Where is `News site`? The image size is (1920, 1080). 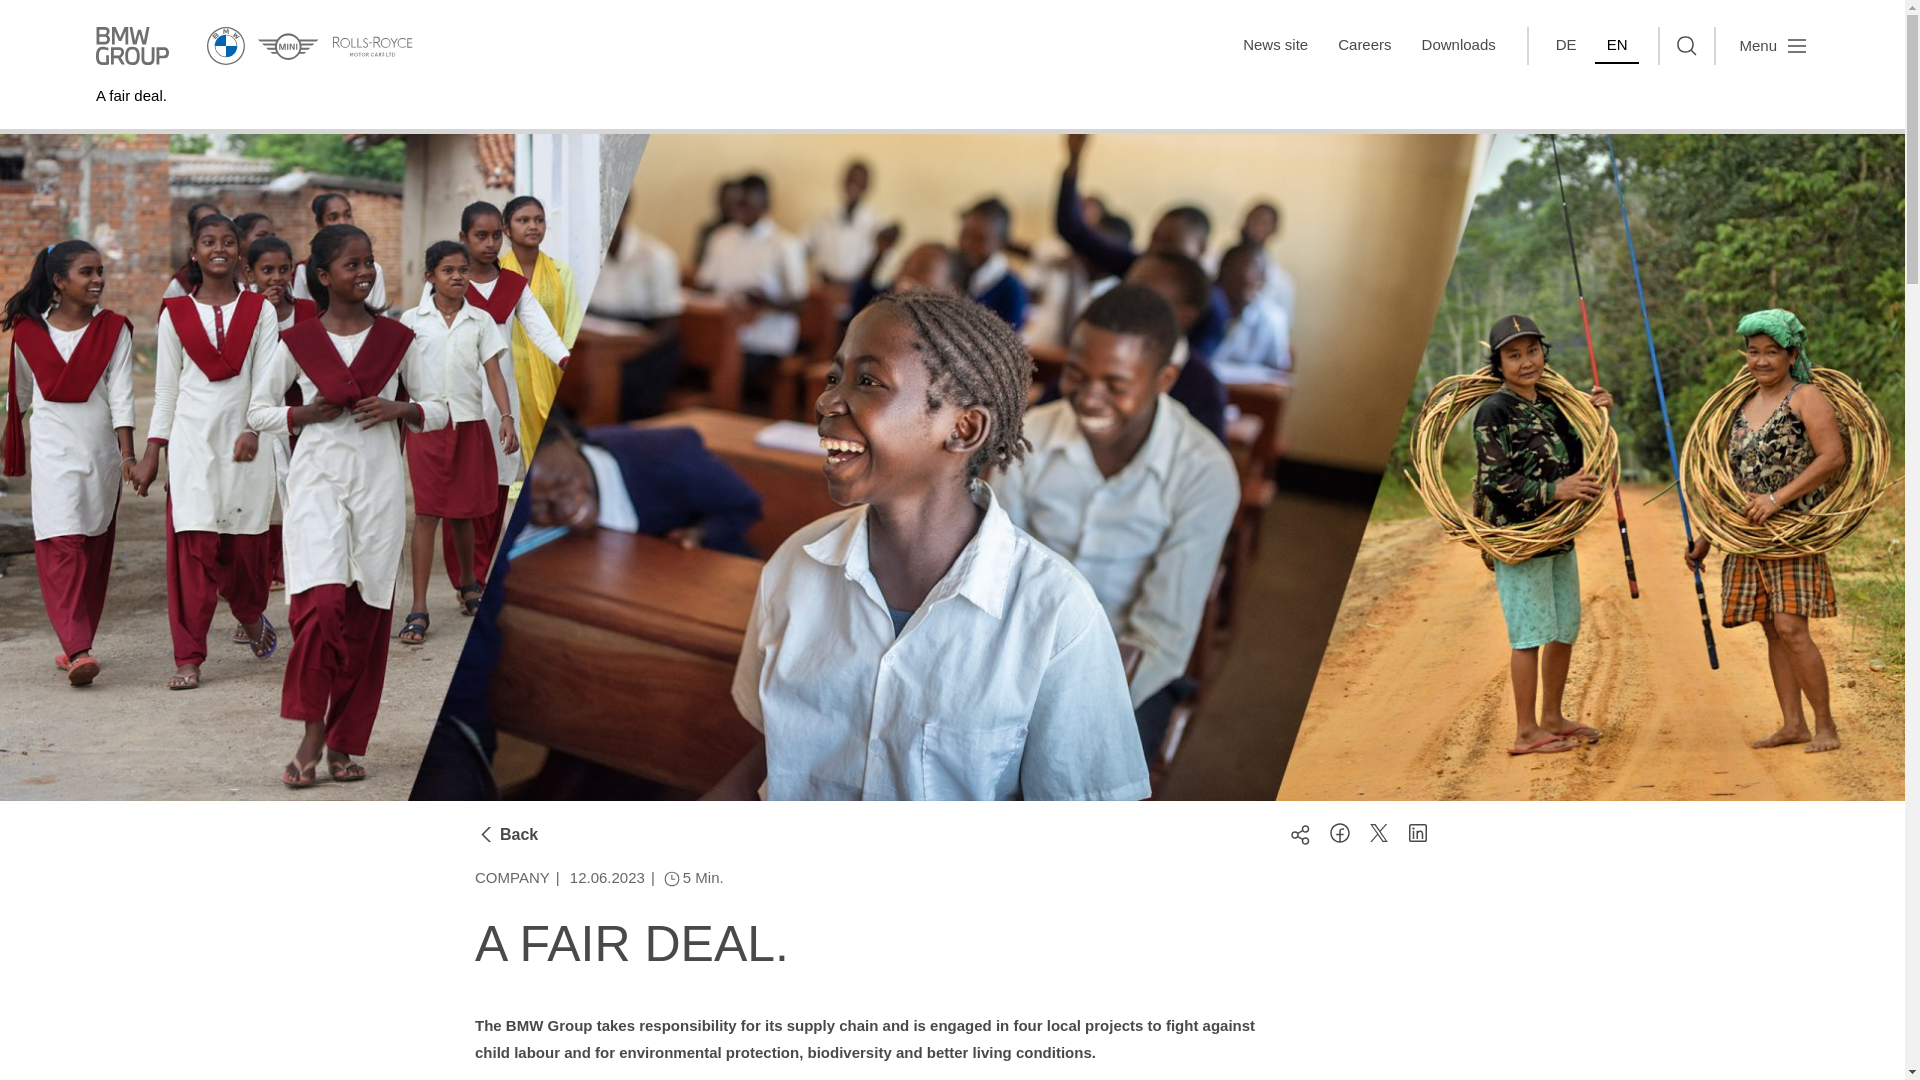 News site is located at coordinates (1275, 46).